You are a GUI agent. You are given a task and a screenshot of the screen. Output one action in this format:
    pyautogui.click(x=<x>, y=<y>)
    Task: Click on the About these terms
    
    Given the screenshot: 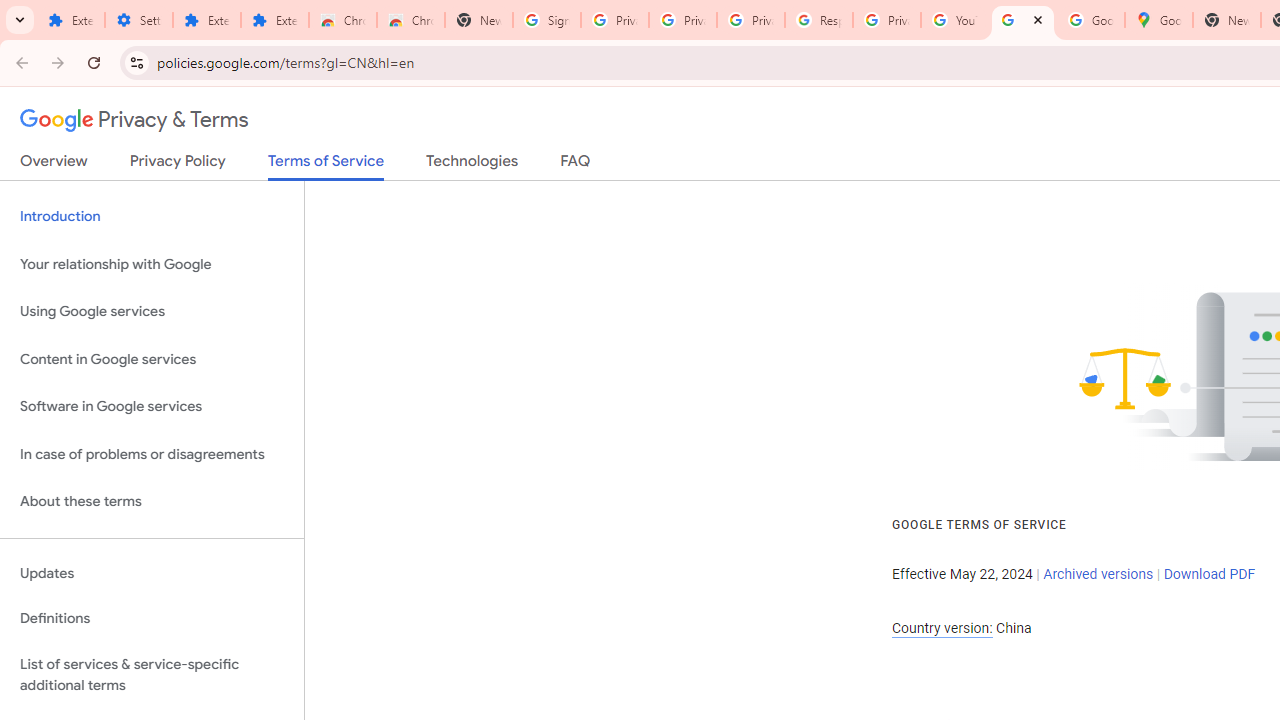 What is the action you would take?
    pyautogui.click(x=152, y=502)
    